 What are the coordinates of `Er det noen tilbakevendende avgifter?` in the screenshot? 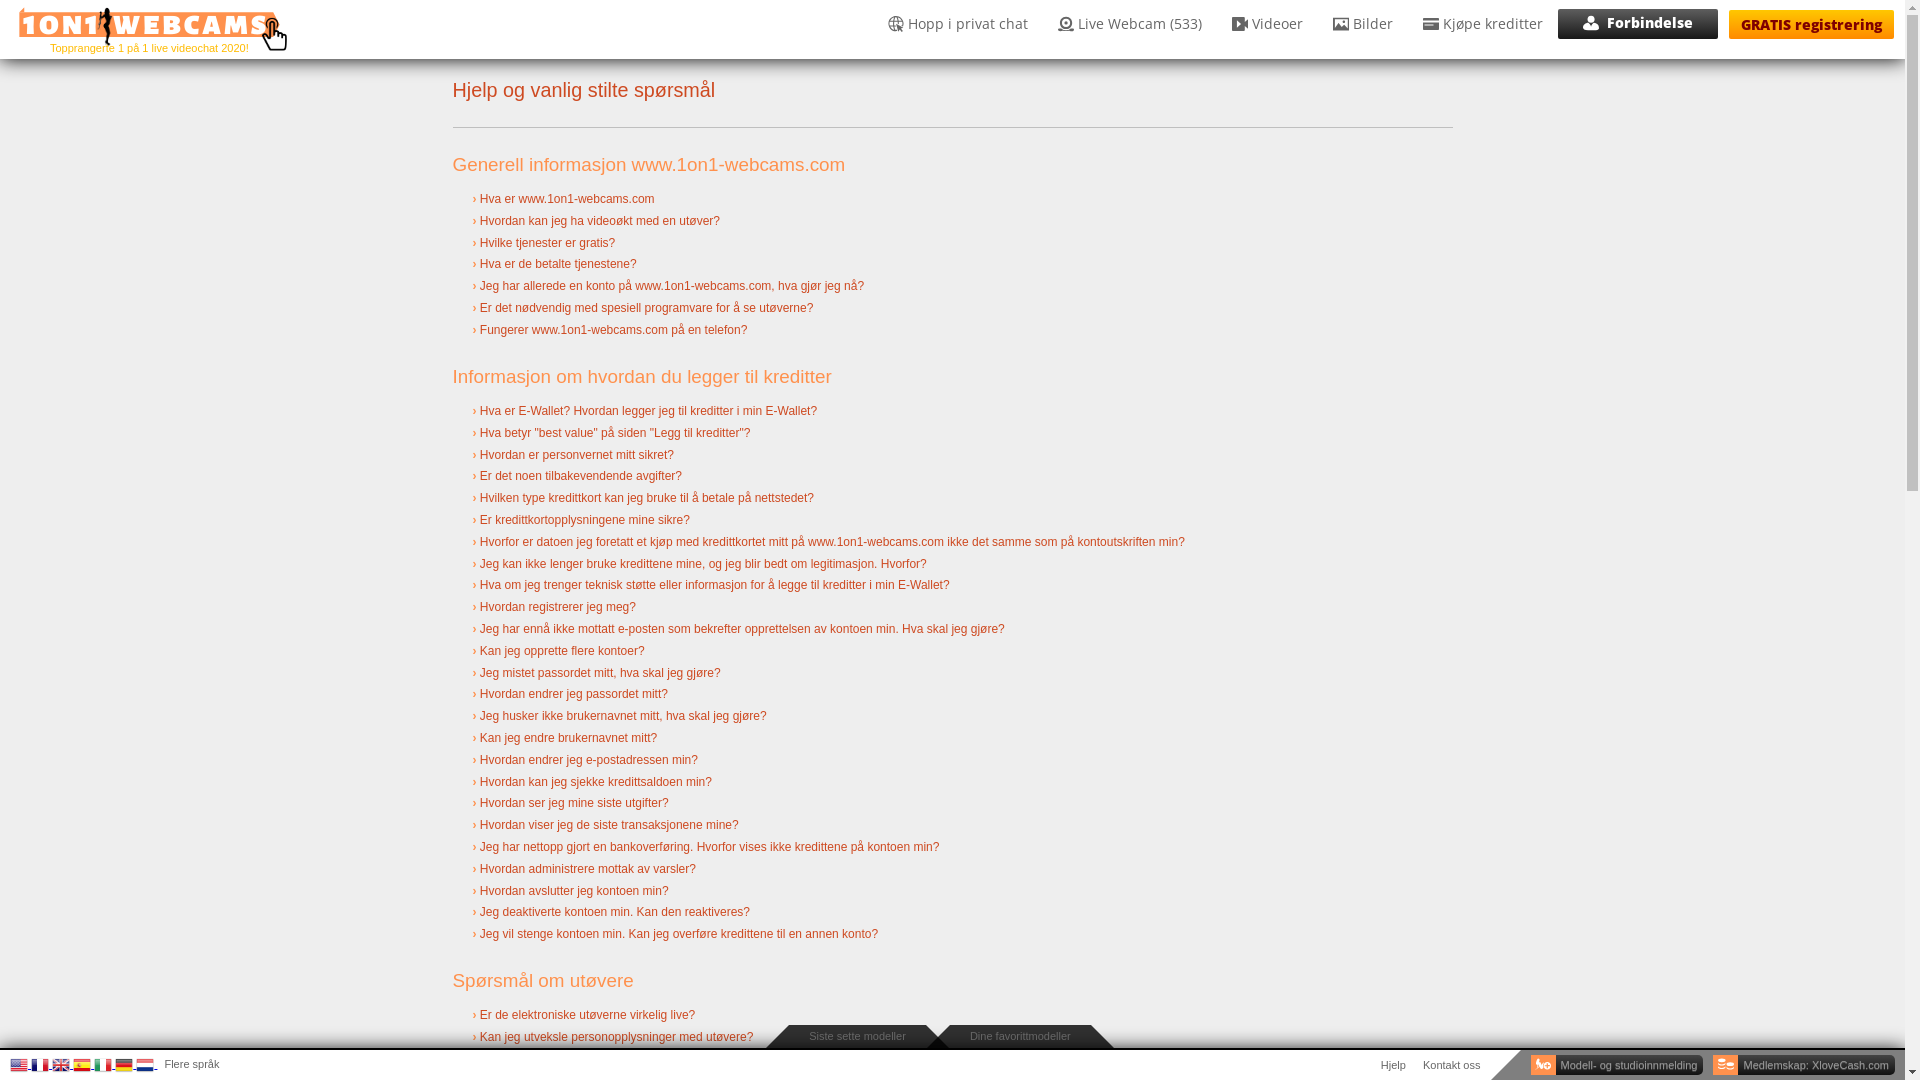 It's located at (581, 476).